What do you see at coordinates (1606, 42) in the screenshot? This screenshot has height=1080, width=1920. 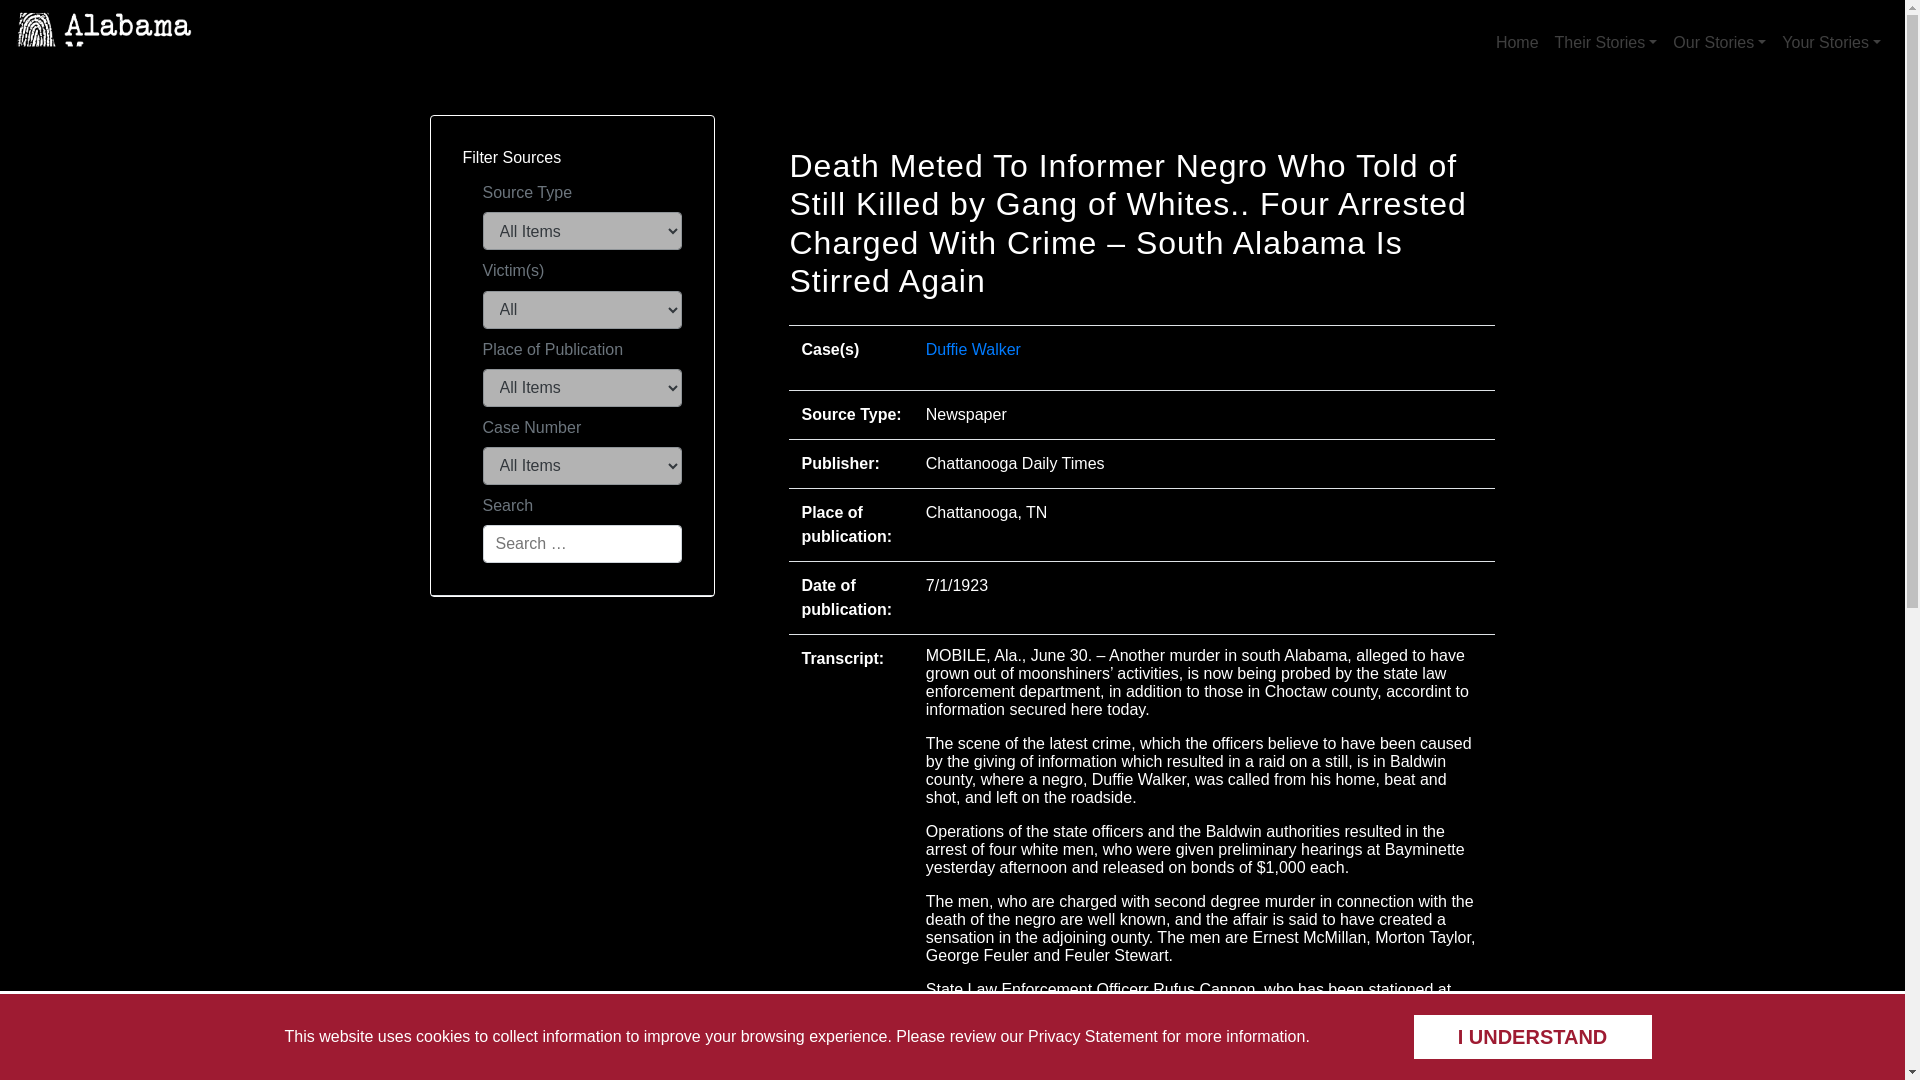 I see `Their Stories` at bounding box center [1606, 42].